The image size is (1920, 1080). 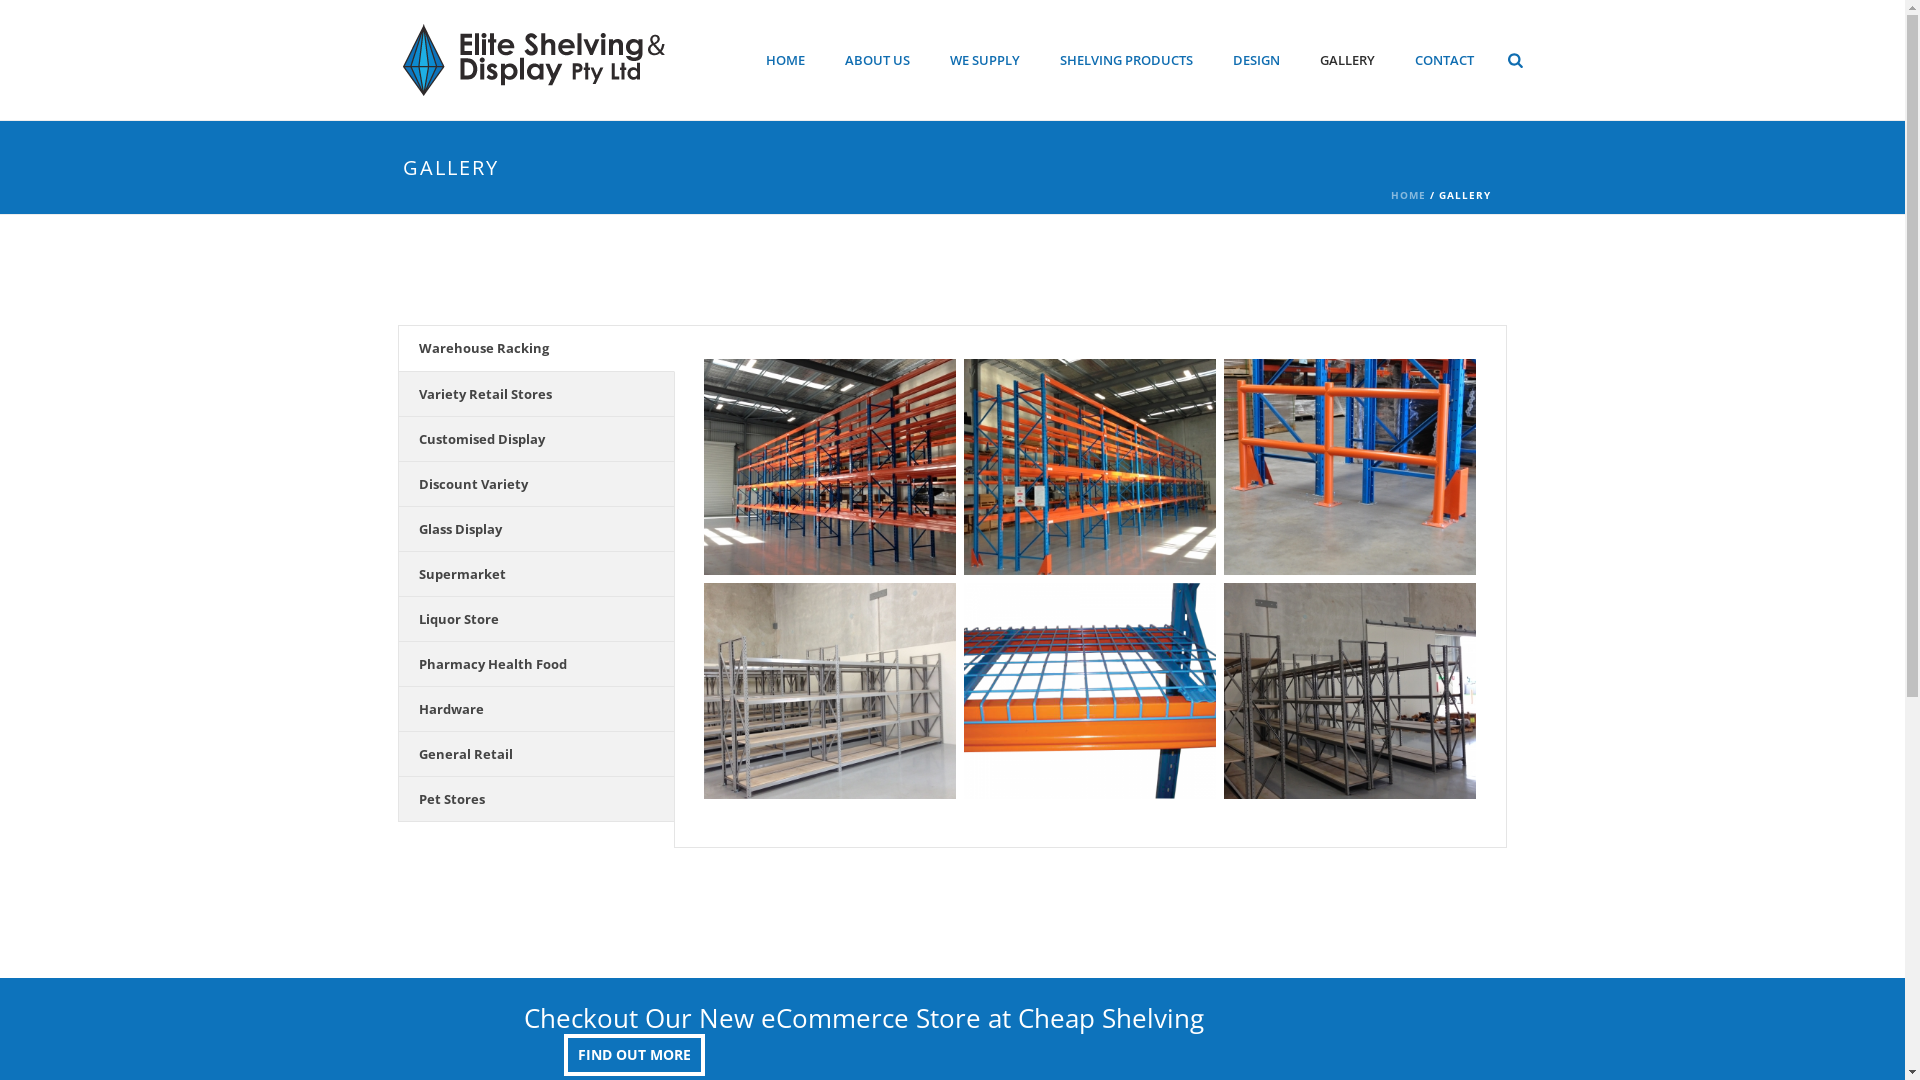 I want to click on Customised Display, so click(x=536, y=440).